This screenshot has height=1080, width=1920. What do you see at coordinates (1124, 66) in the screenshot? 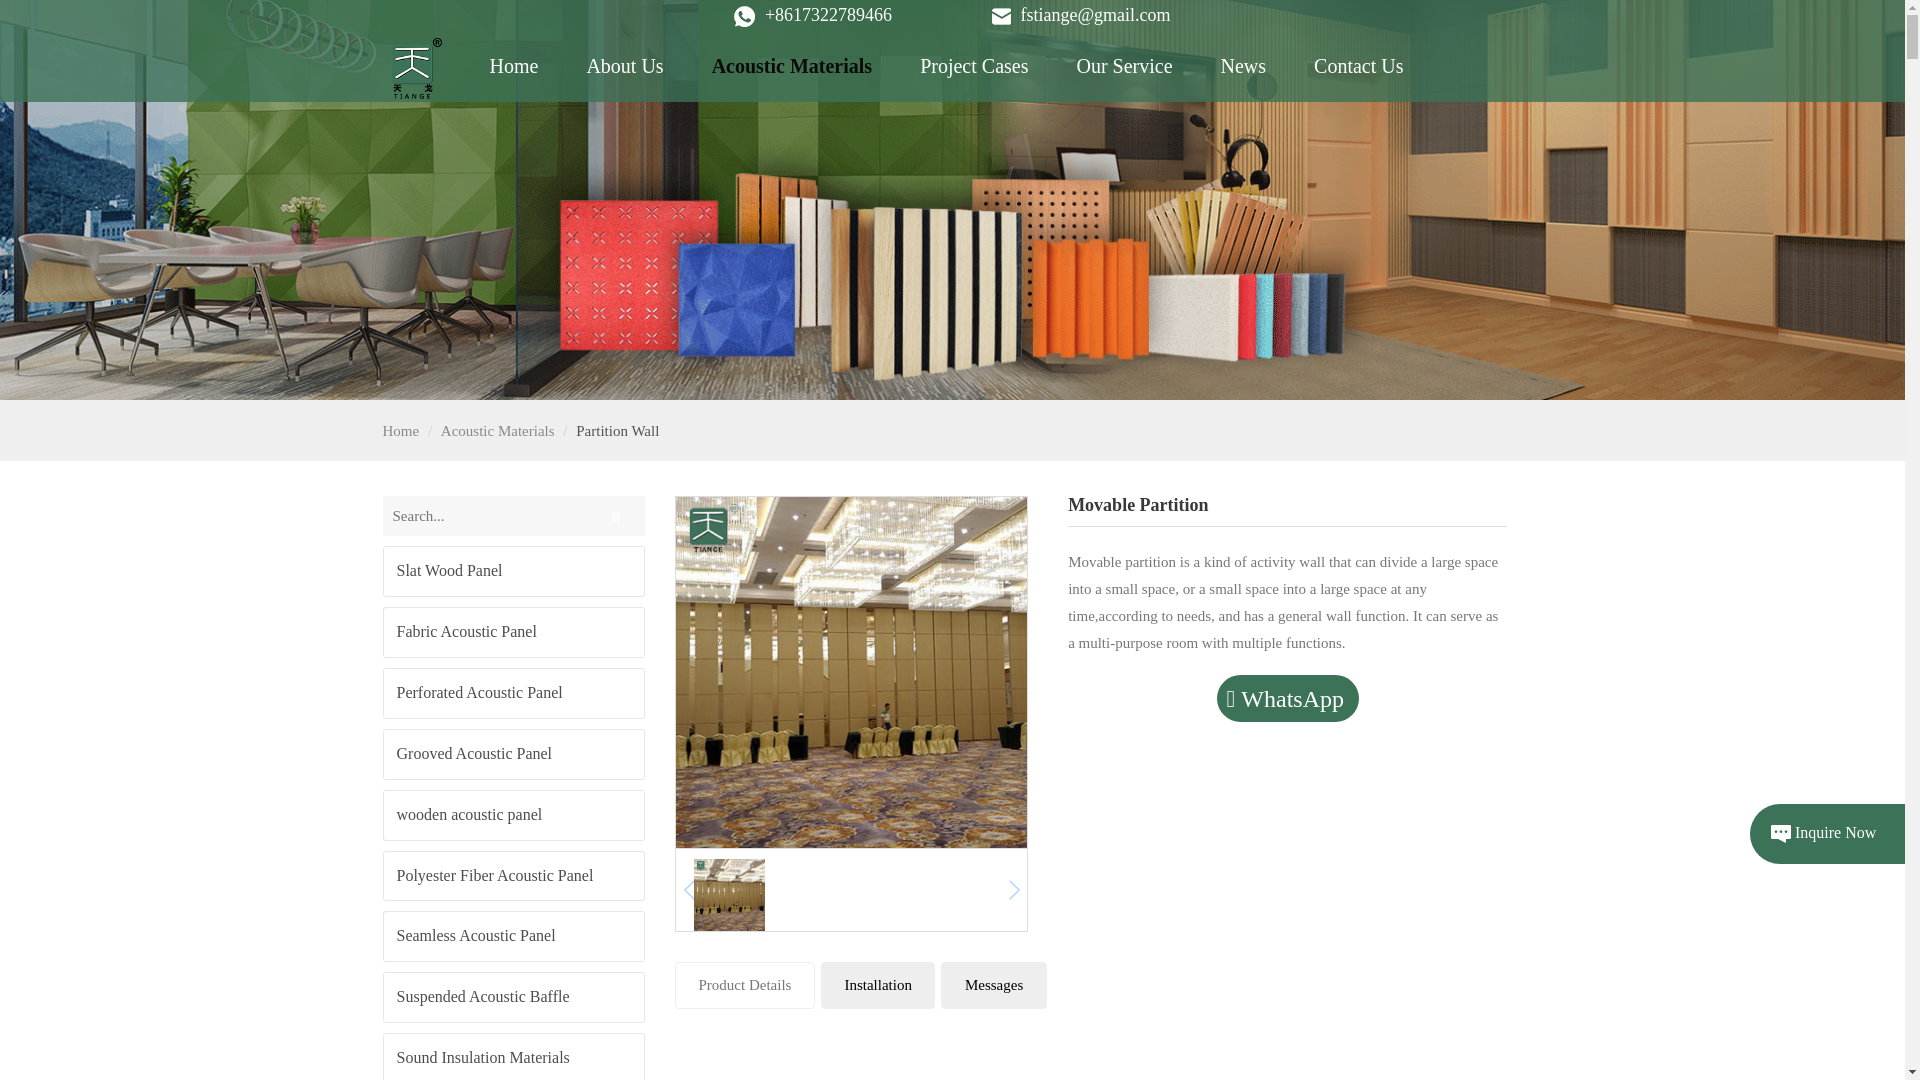
I see `Our Service` at bounding box center [1124, 66].